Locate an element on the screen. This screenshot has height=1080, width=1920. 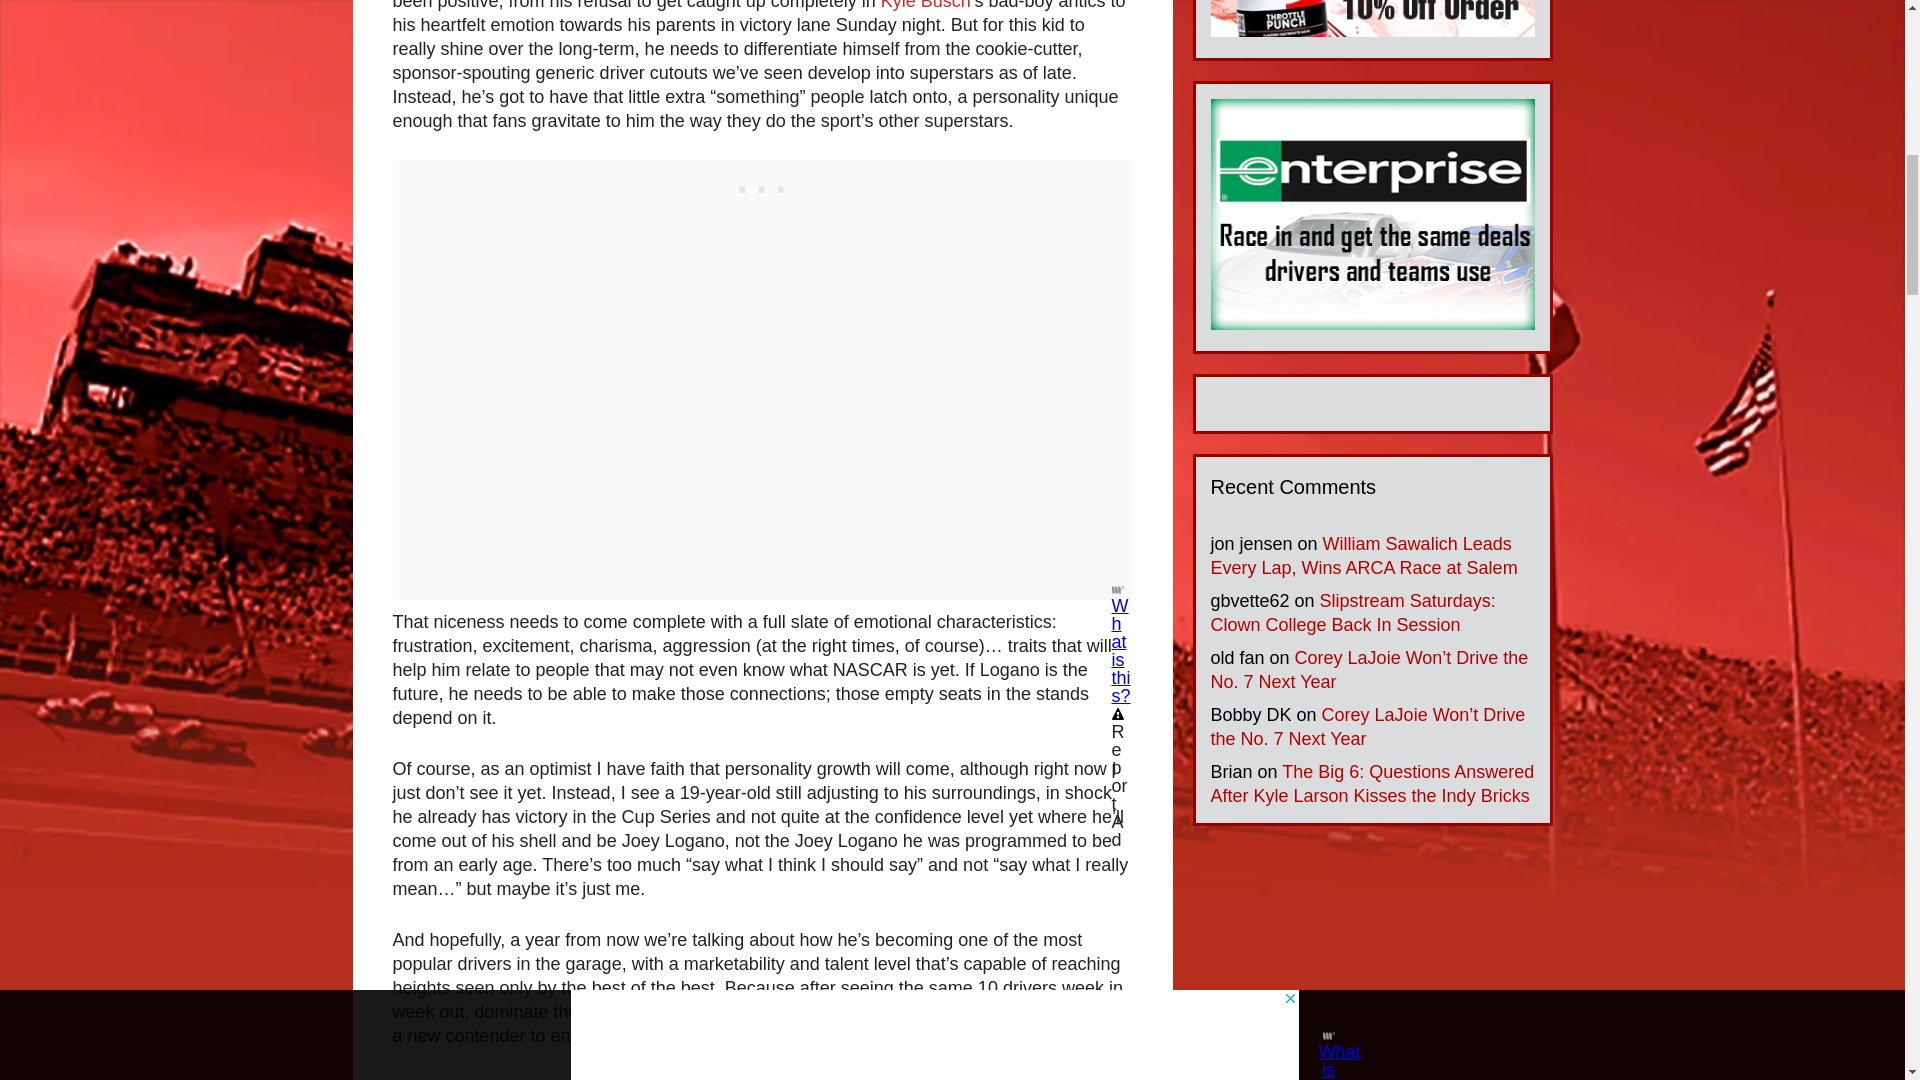
Kyle Busch is located at coordinates (926, 5).